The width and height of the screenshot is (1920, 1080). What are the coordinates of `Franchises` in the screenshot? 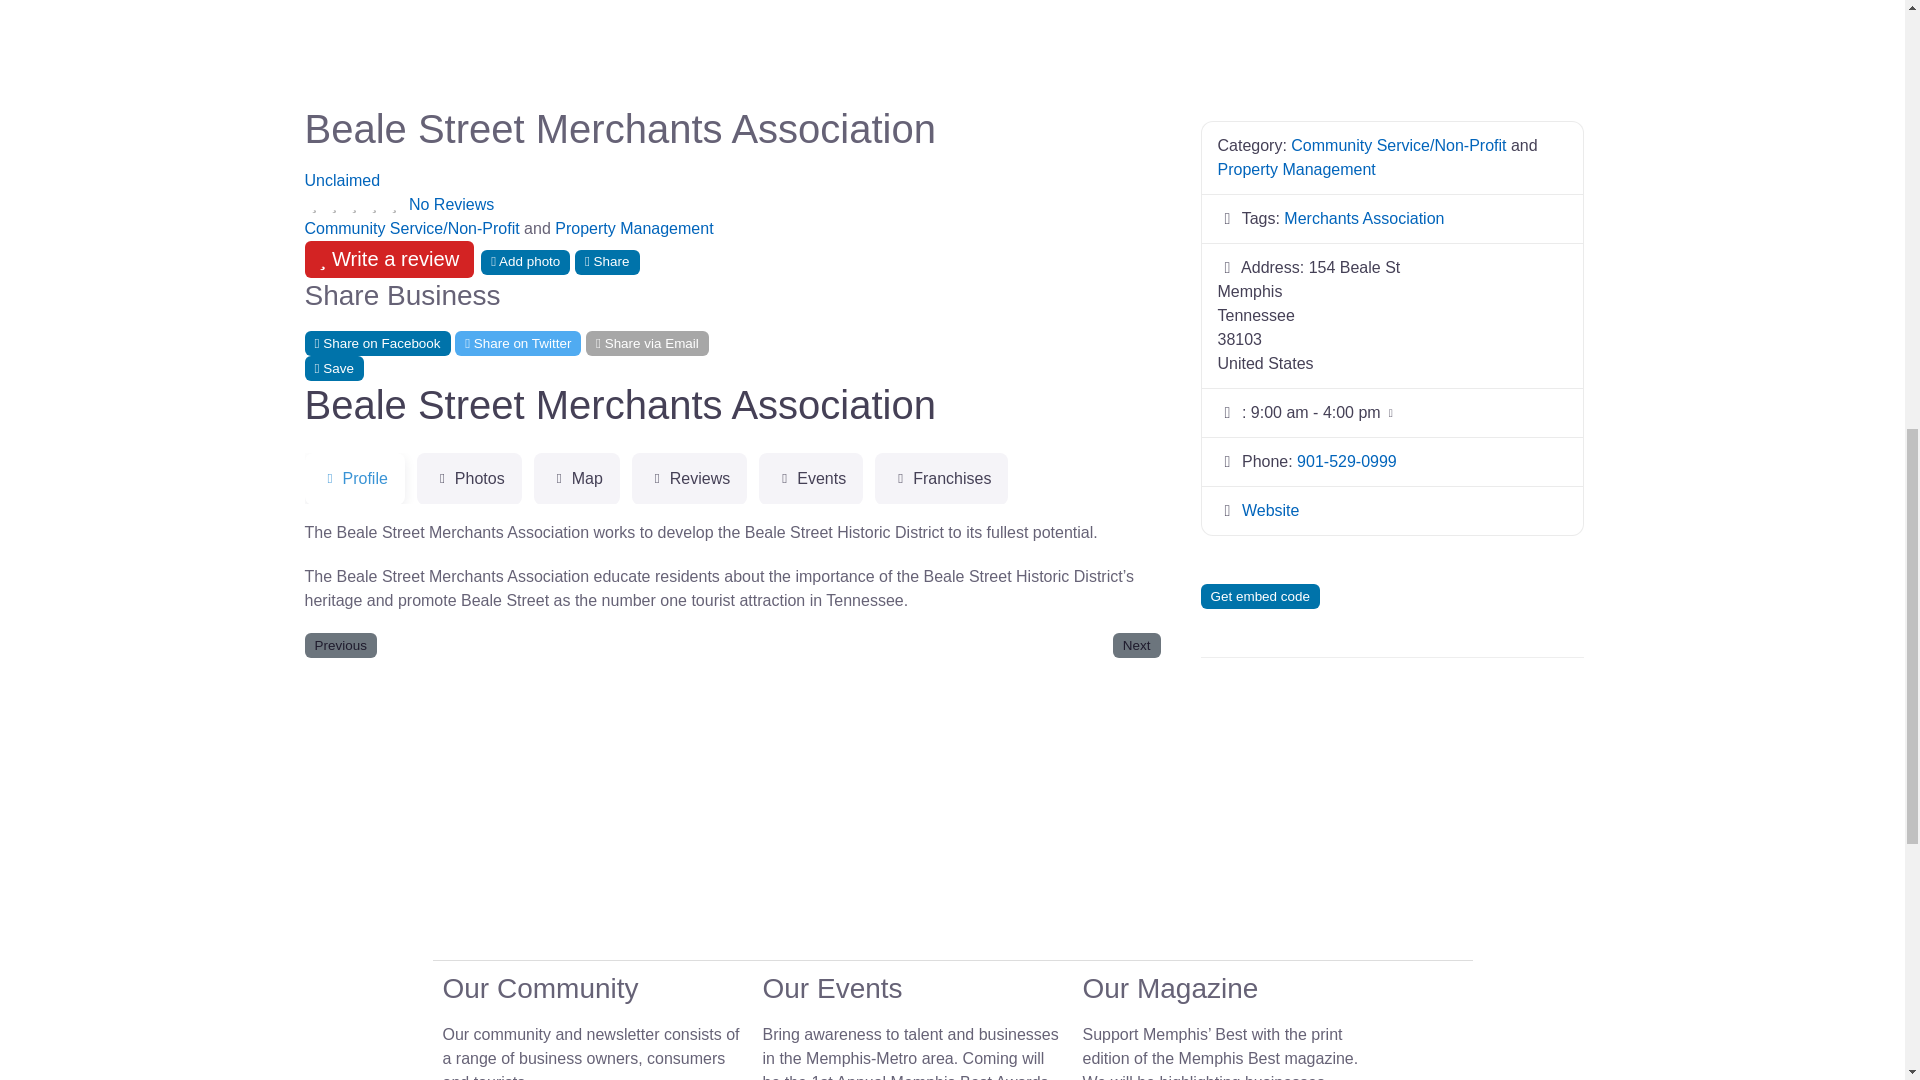 It's located at (942, 478).